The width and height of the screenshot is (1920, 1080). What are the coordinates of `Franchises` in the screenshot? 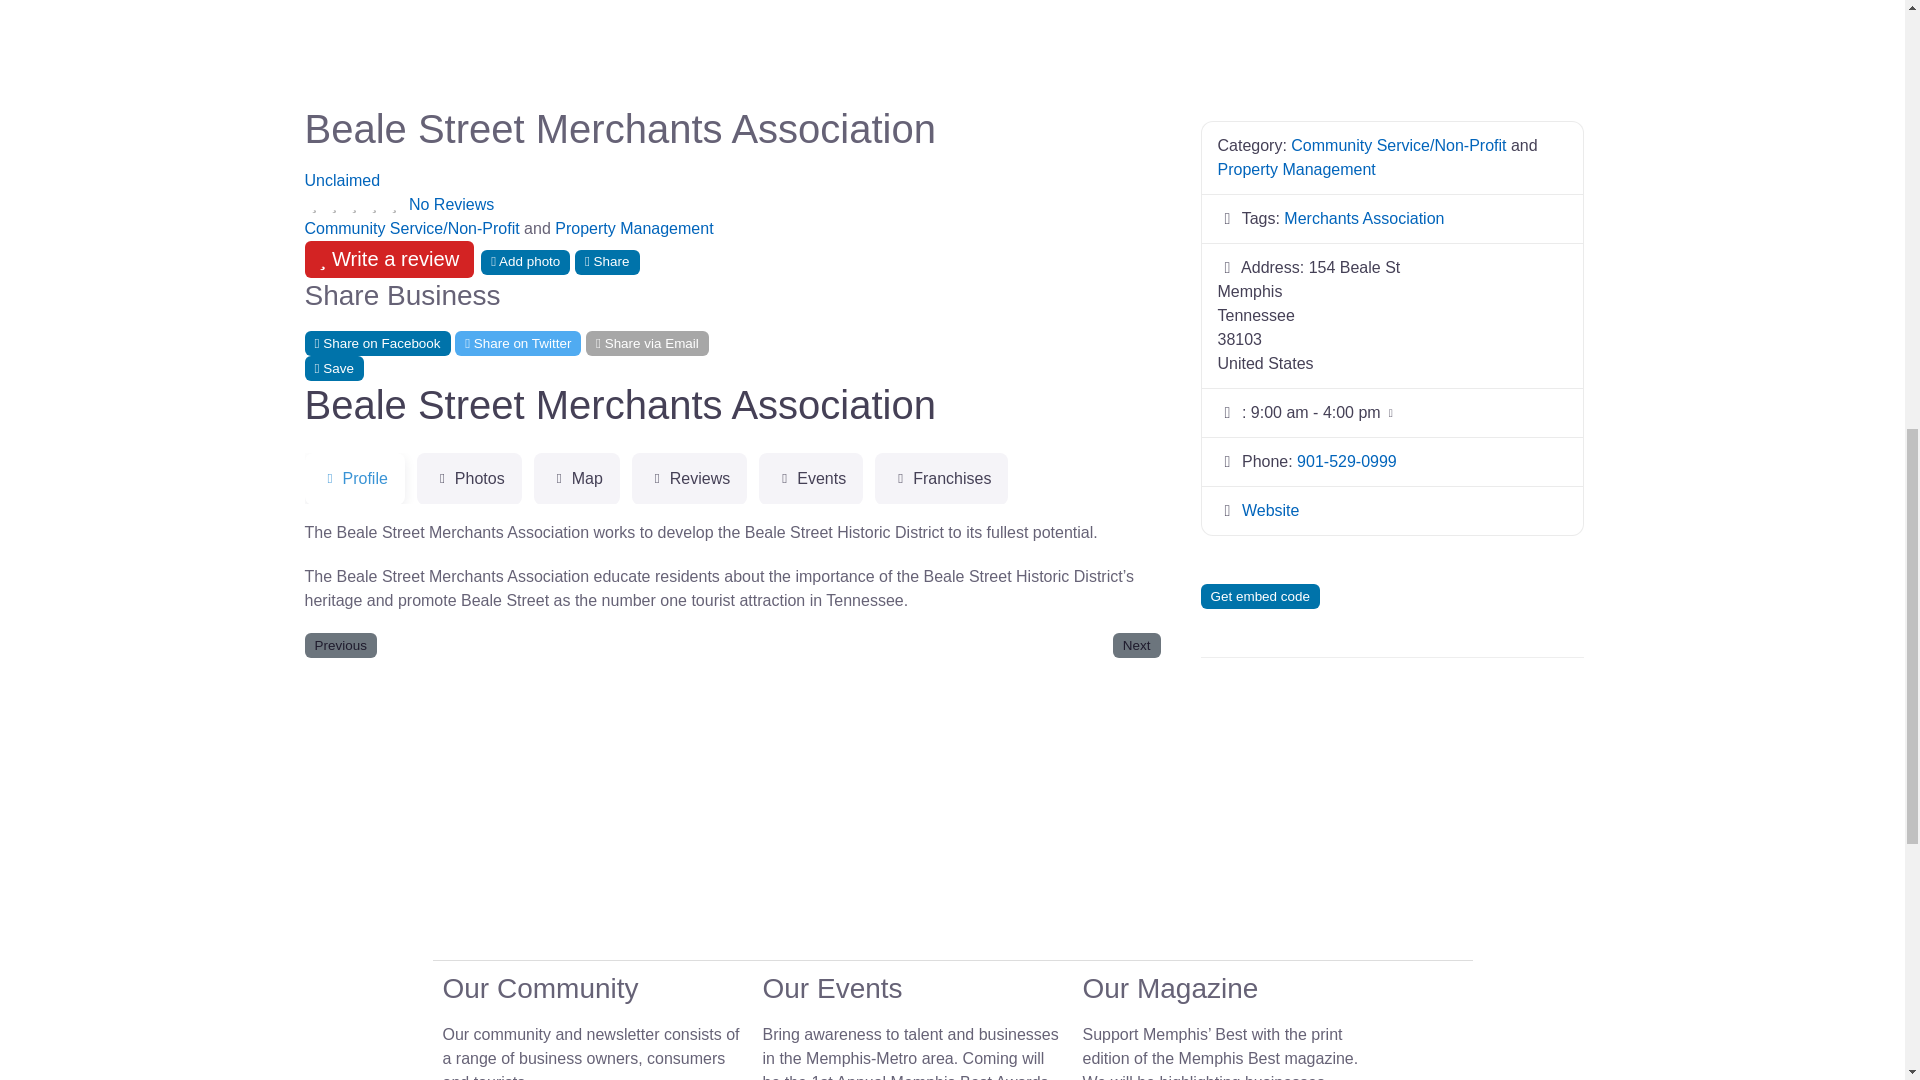 It's located at (942, 478).